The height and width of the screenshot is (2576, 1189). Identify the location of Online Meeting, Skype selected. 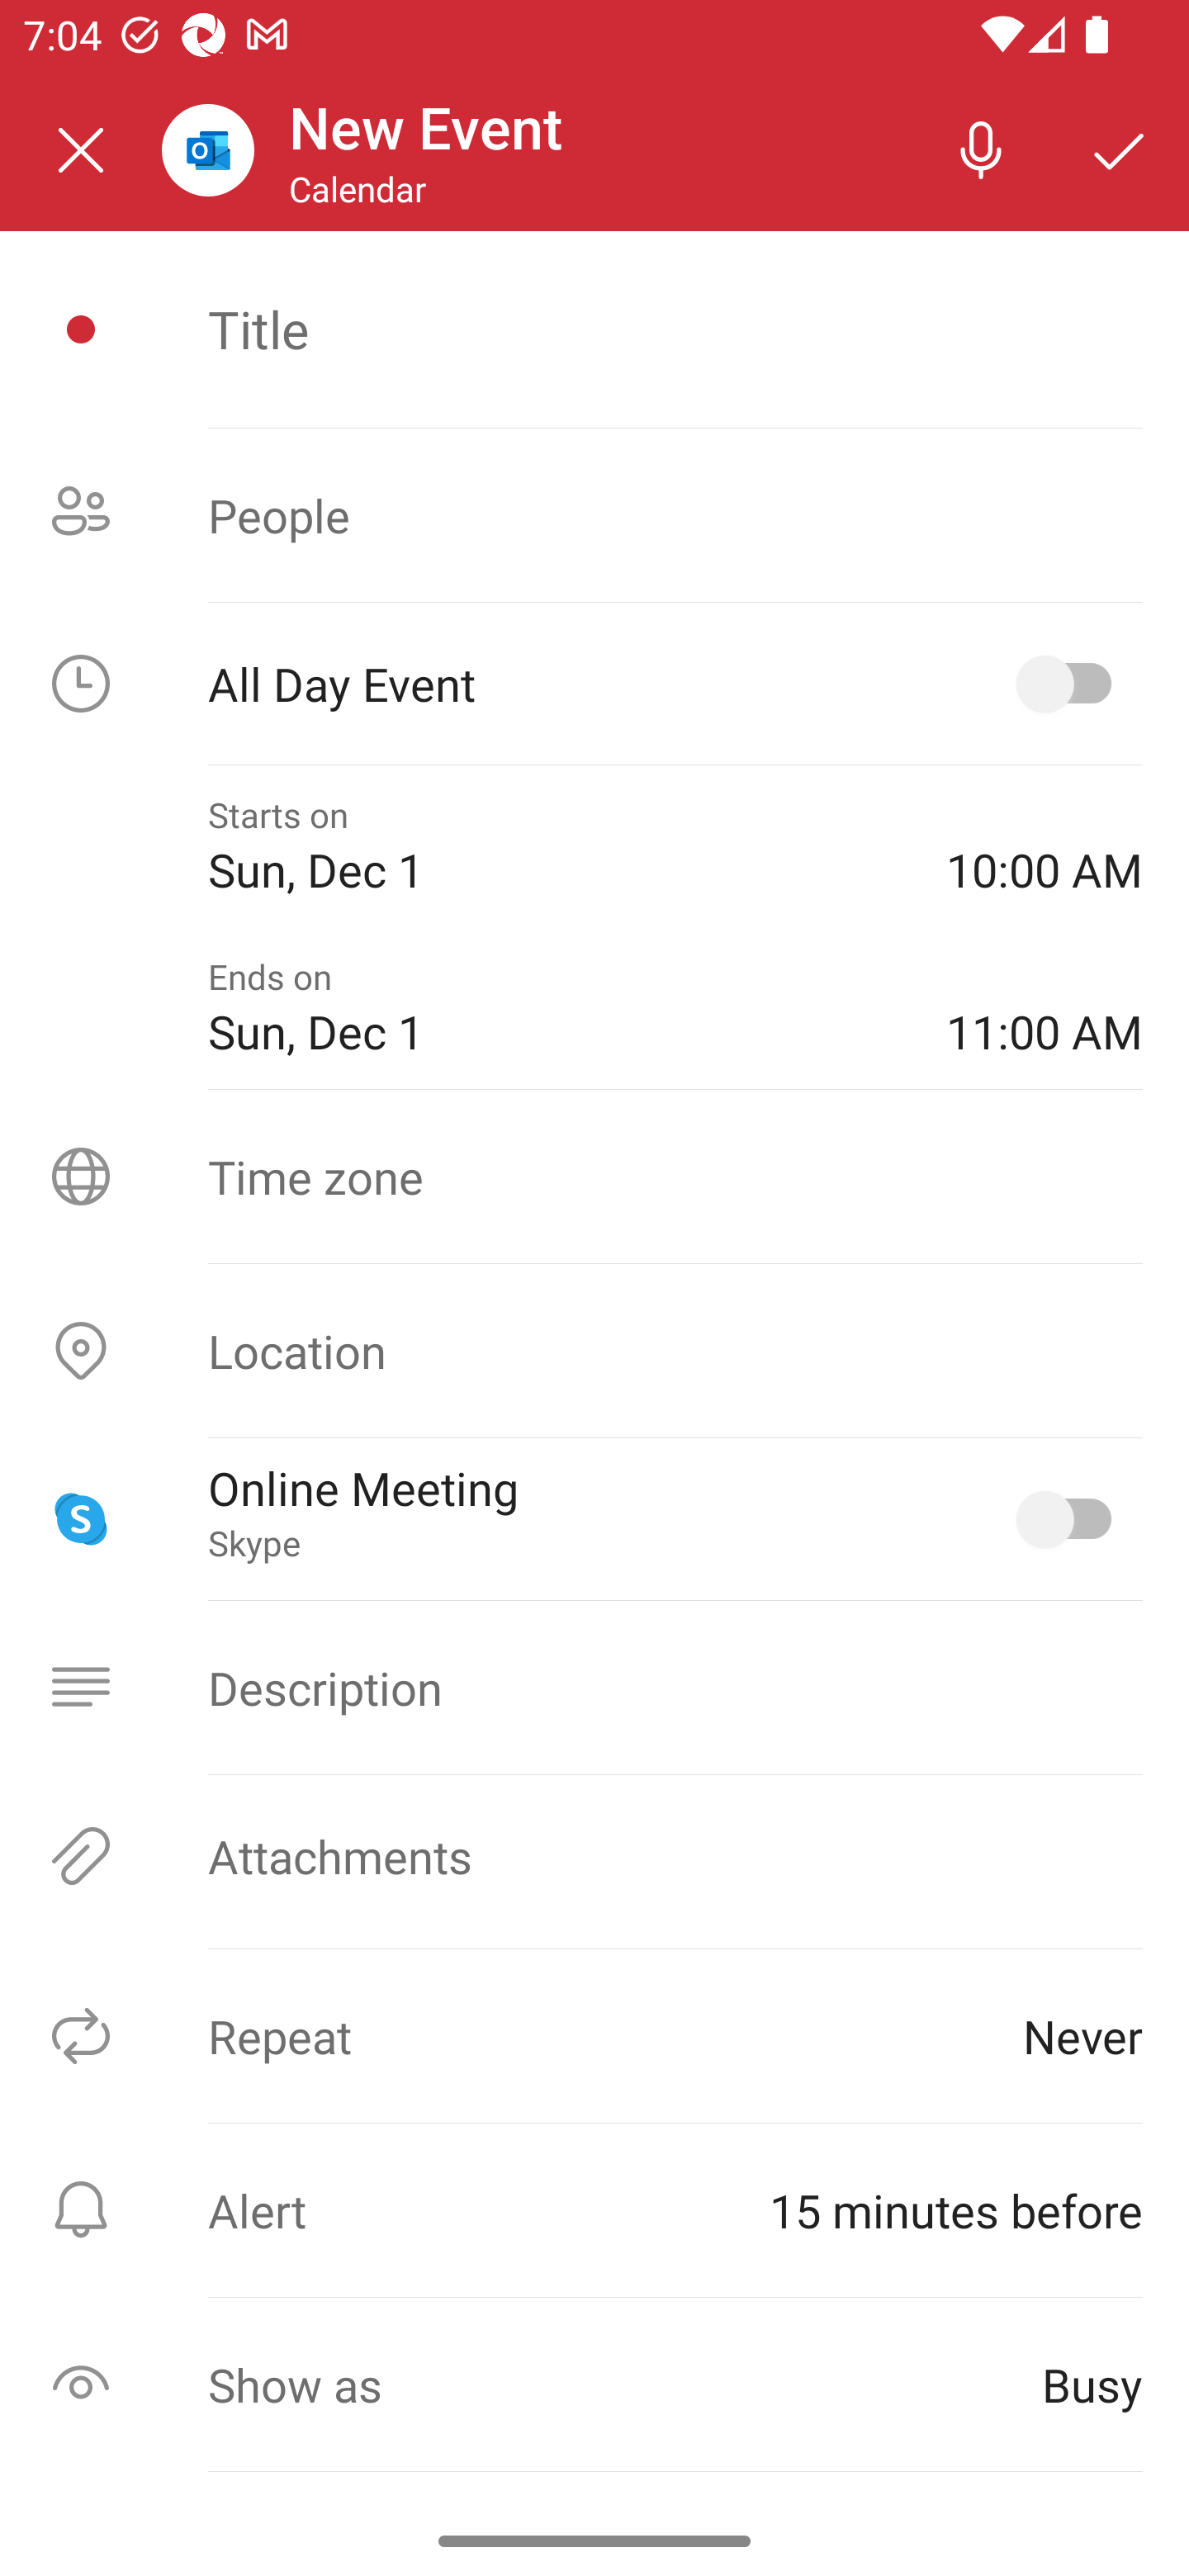
(1070, 1518).